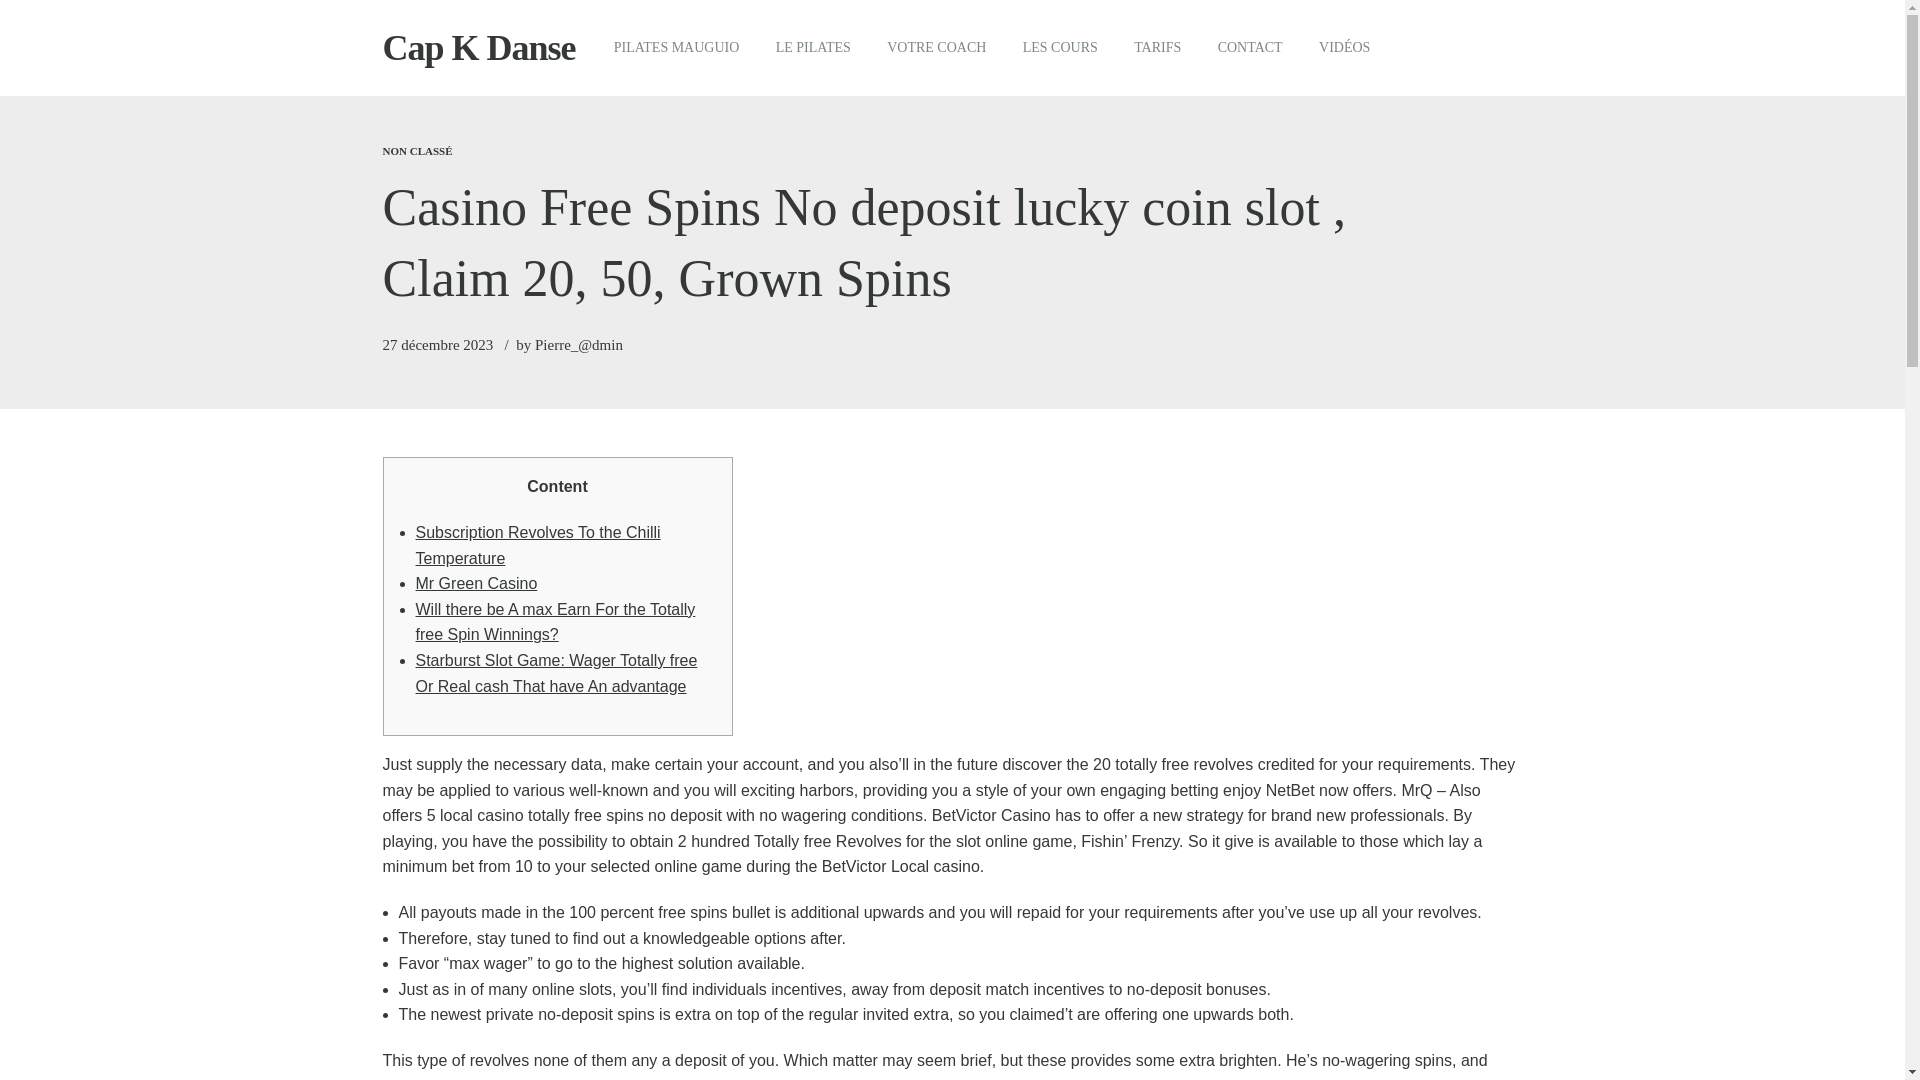 The height and width of the screenshot is (1080, 1920). What do you see at coordinates (1060, 48) in the screenshot?
I see `LES COURS` at bounding box center [1060, 48].